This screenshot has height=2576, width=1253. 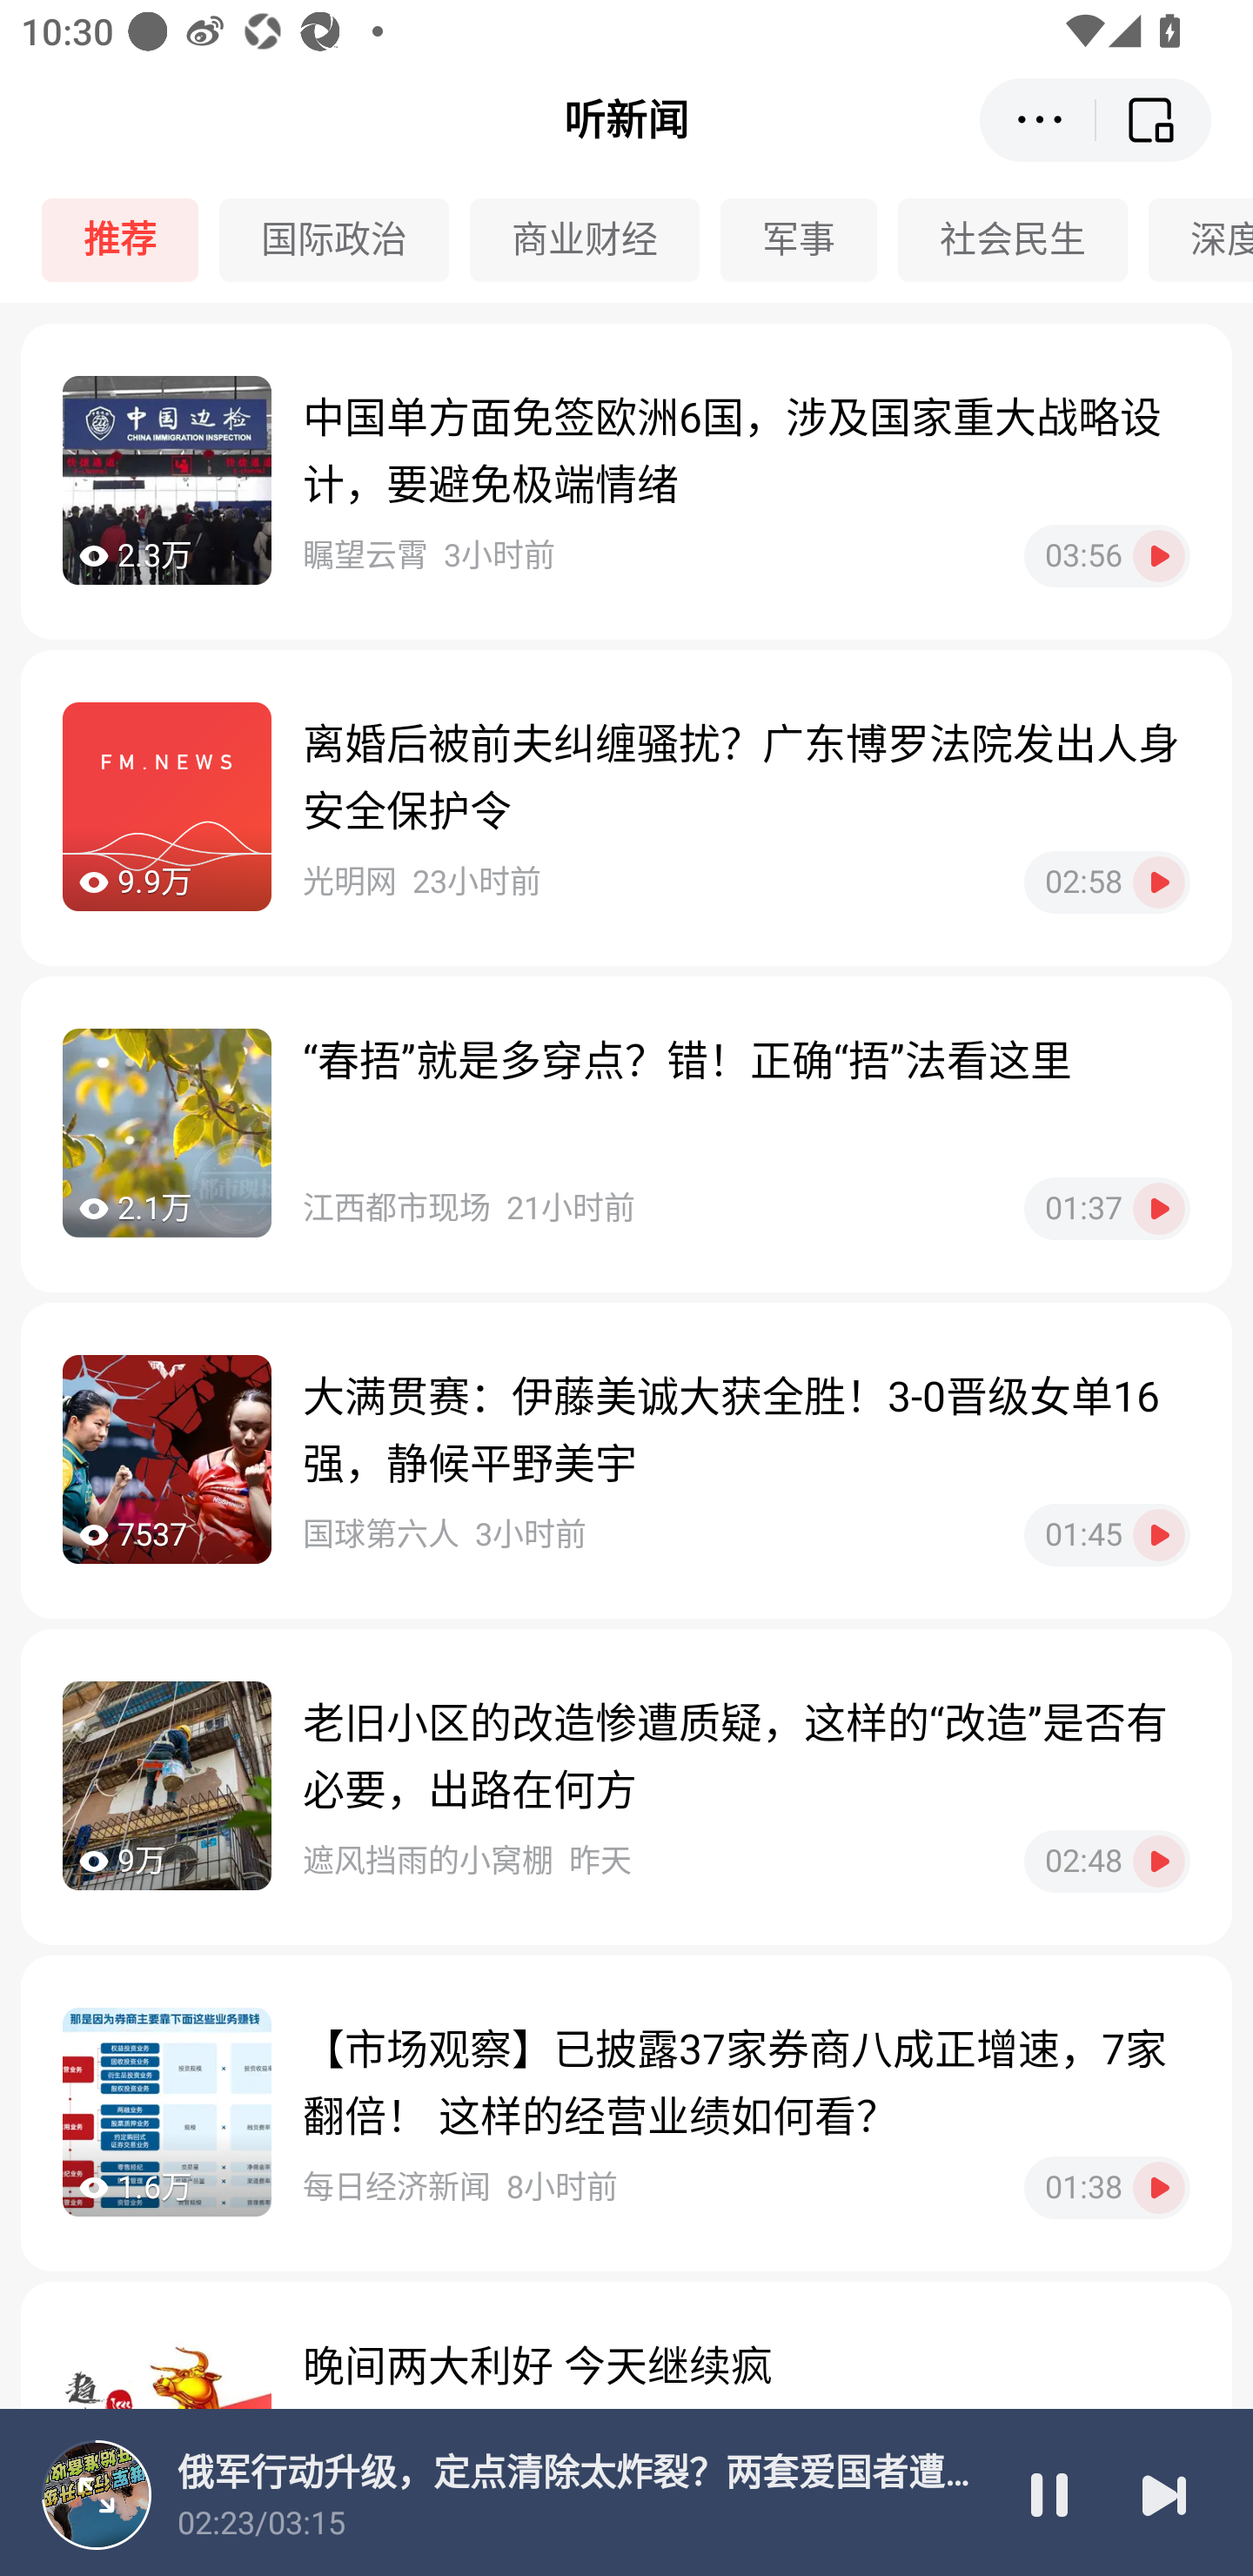 I want to click on 暂停, so click(x=1049, y=2494).